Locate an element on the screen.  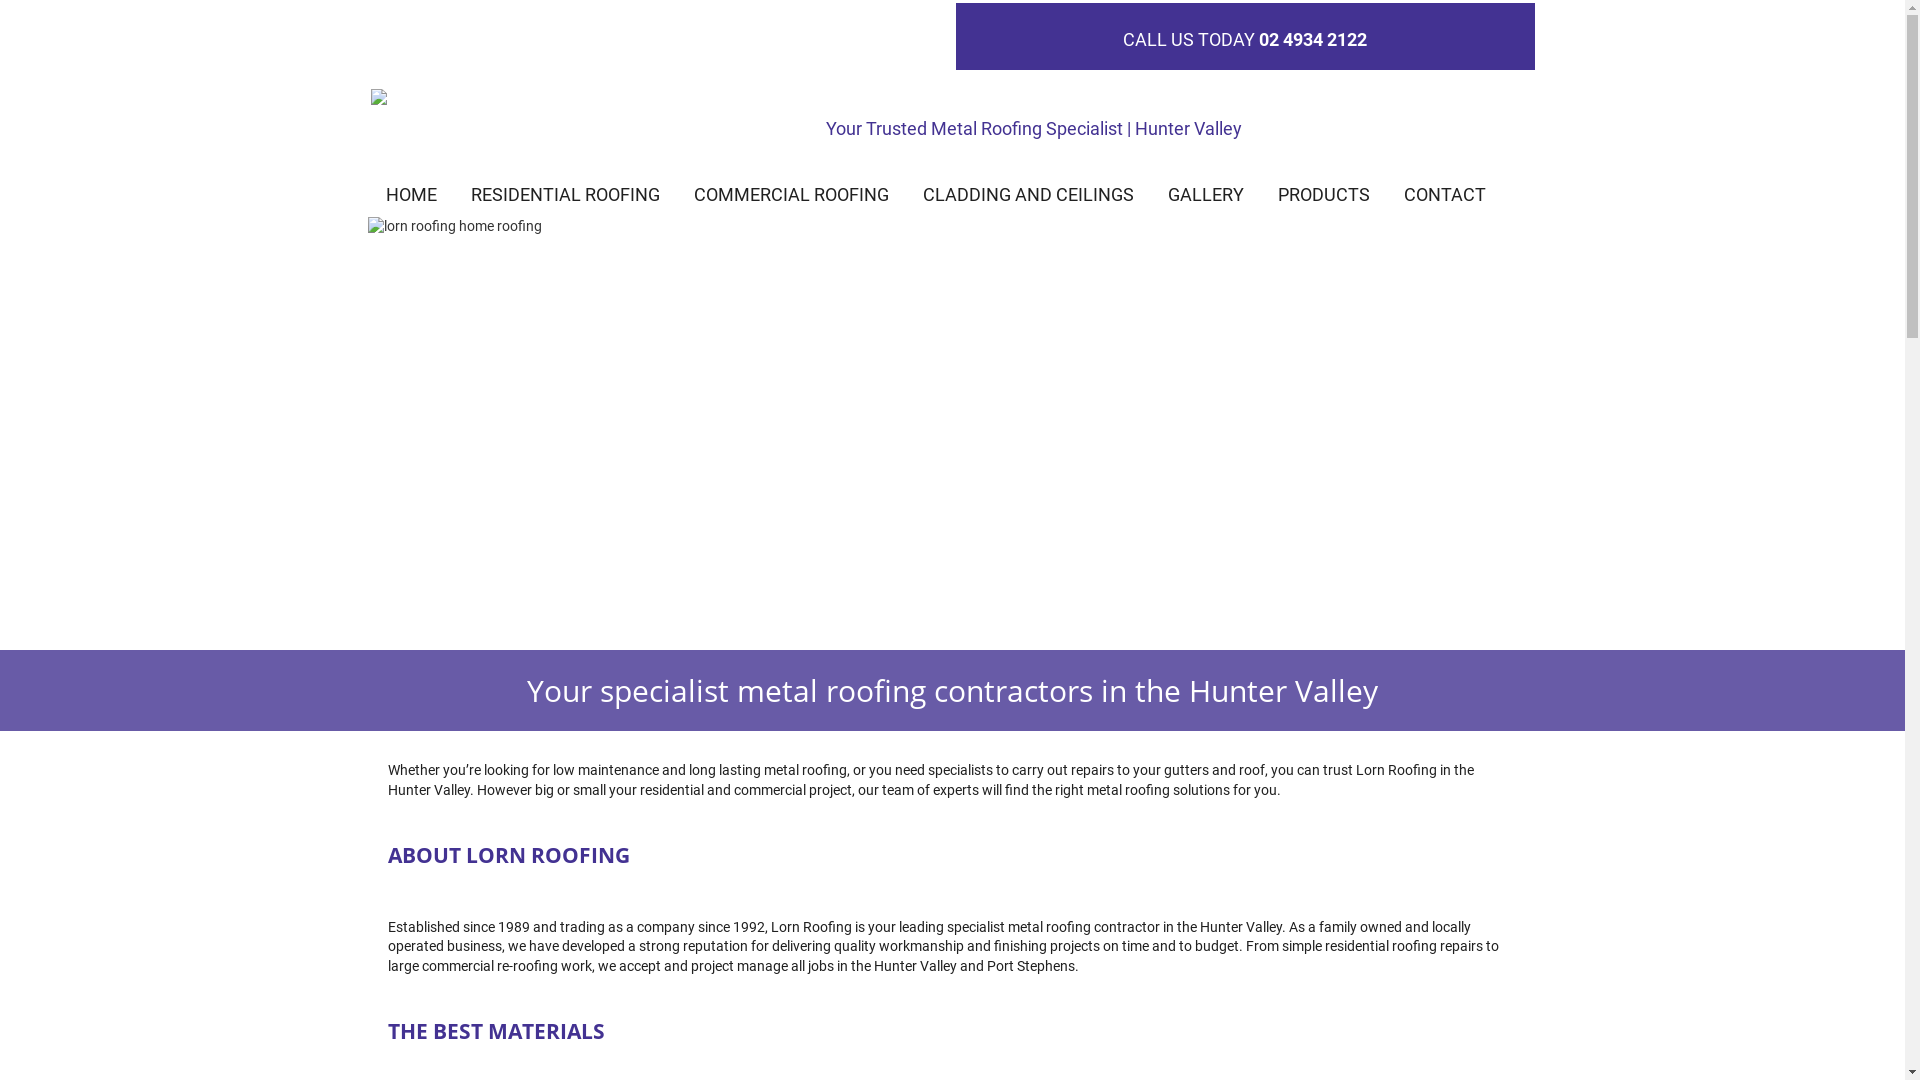
COMMERCIAL ROOFING is located at coordinates (792, 195).